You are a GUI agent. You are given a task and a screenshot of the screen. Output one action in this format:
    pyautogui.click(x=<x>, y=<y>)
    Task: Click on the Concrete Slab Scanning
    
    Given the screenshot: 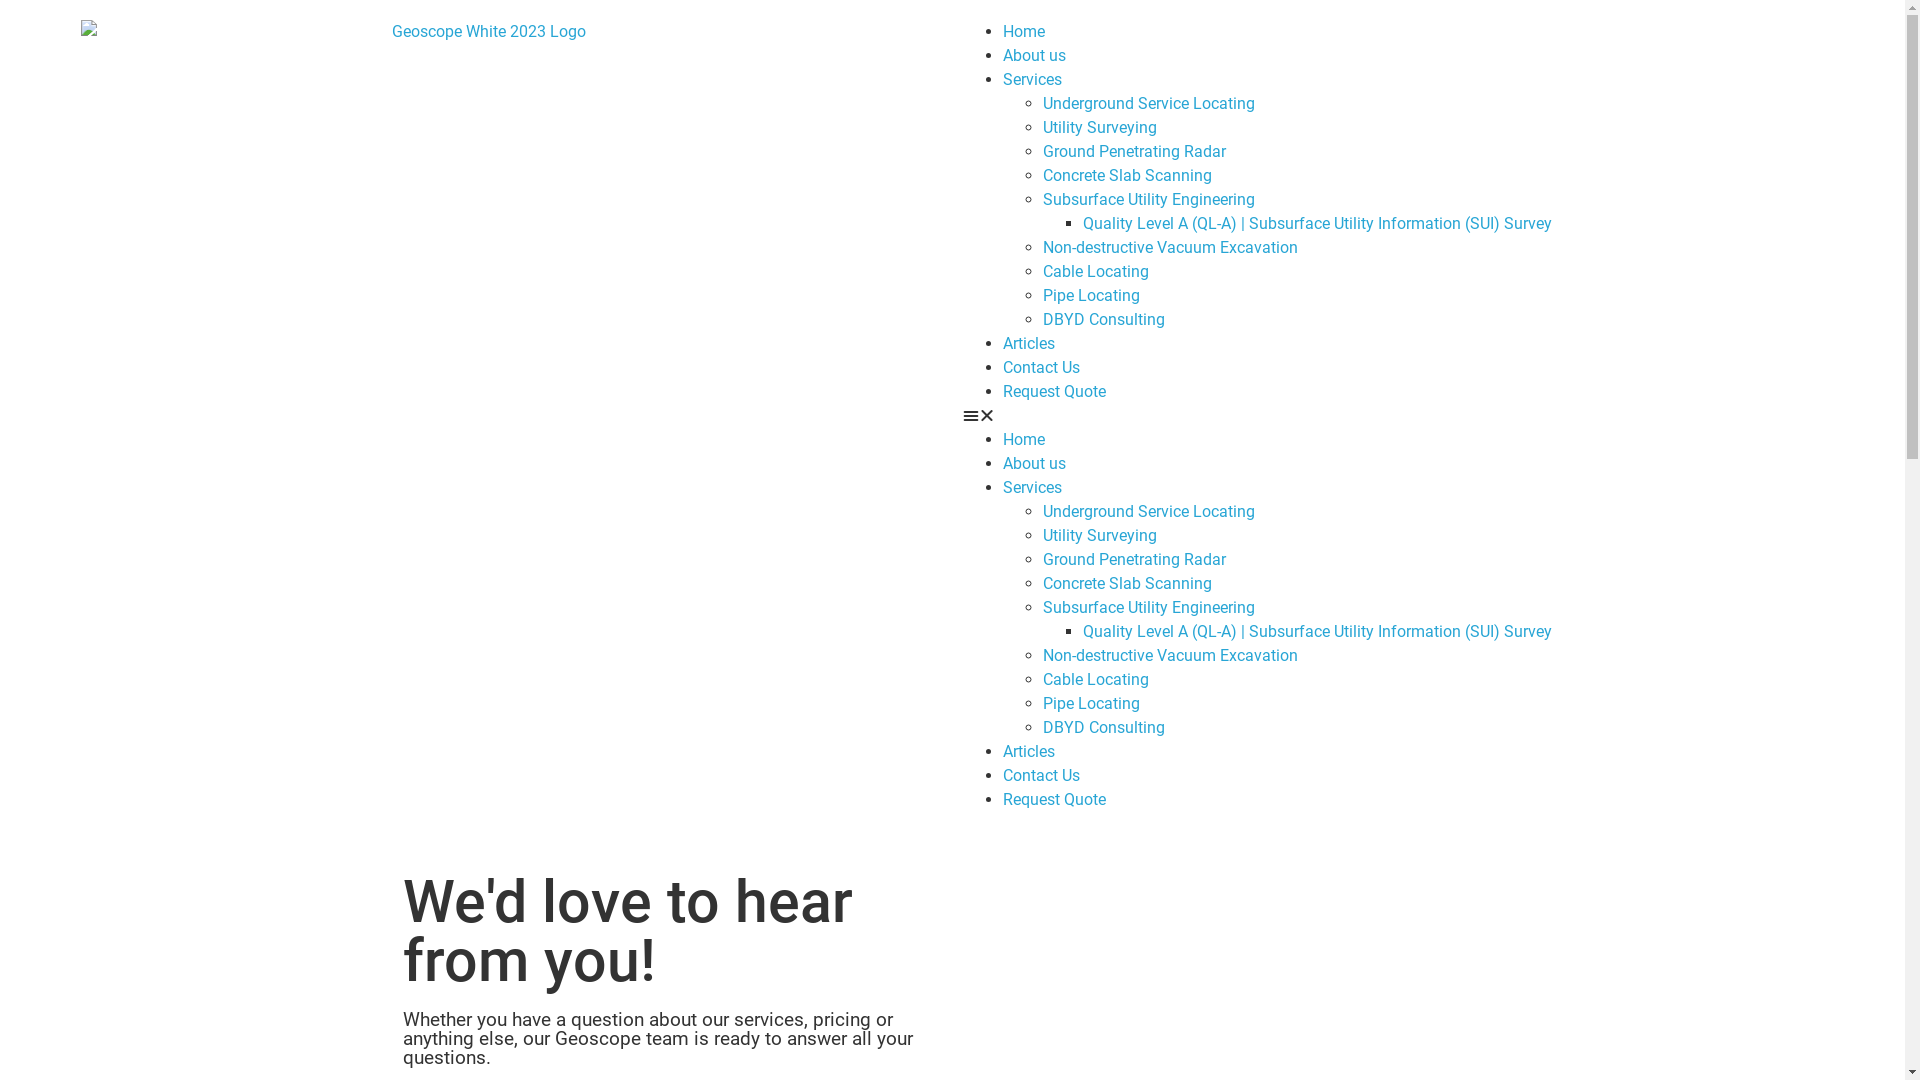 What is the action you would take?
    pyautogui.click(x=1126, y=176)
    